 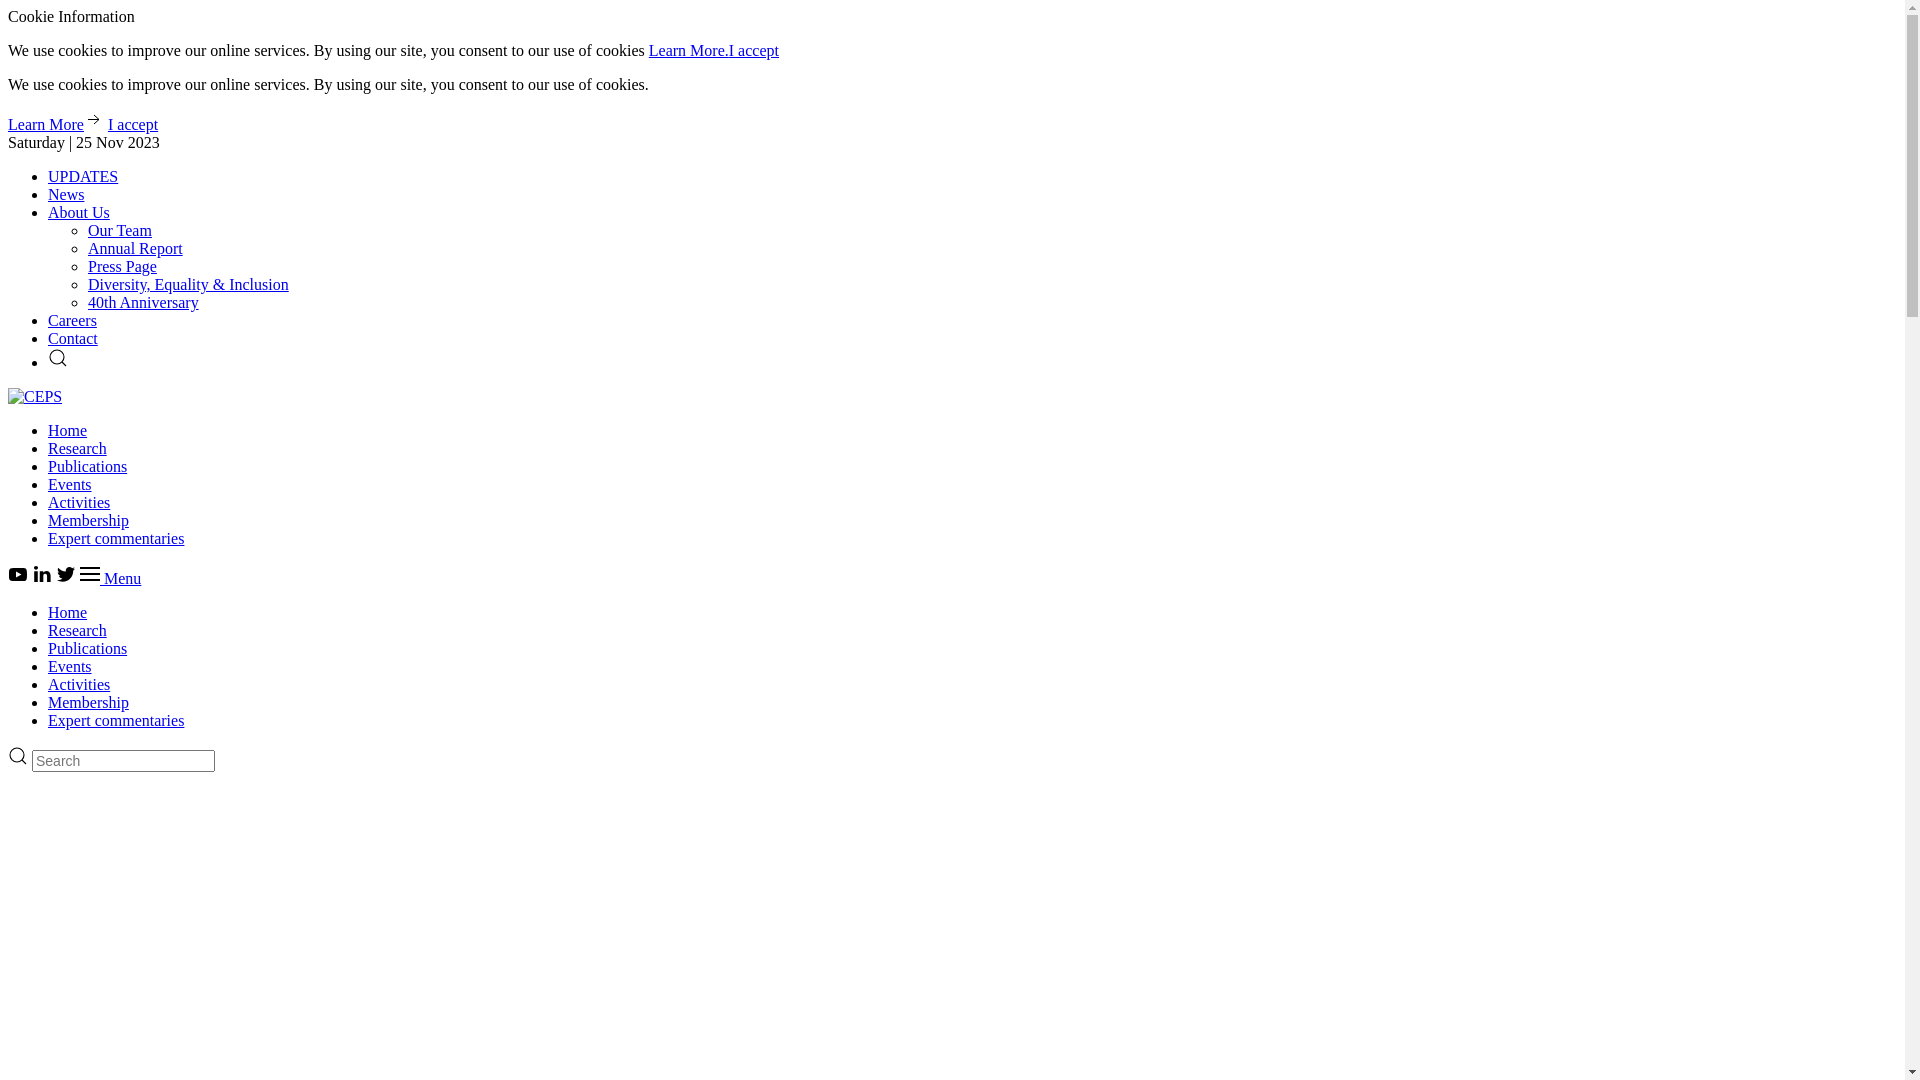 I want to click on Events, so click(x=70, y=666).